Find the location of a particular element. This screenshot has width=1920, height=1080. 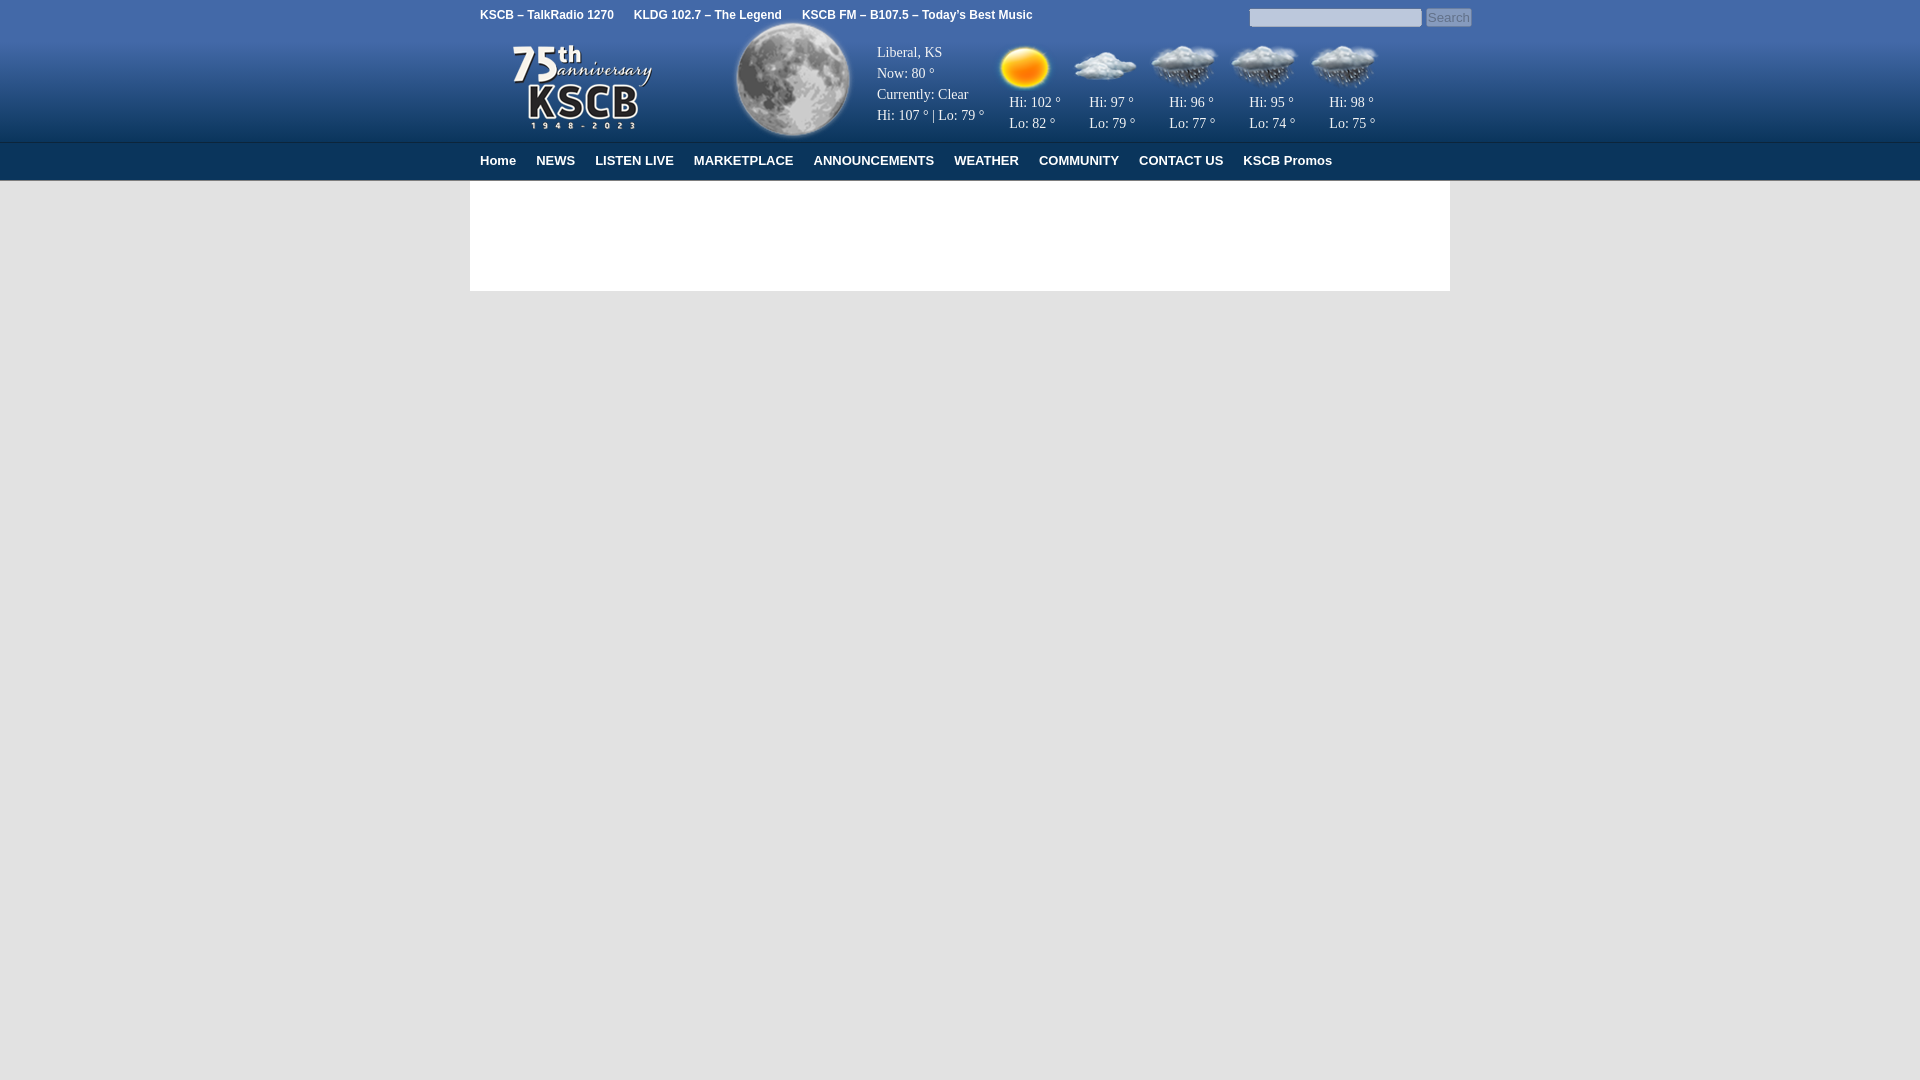

MARKETPLACE is located at coordinates (744, 160).